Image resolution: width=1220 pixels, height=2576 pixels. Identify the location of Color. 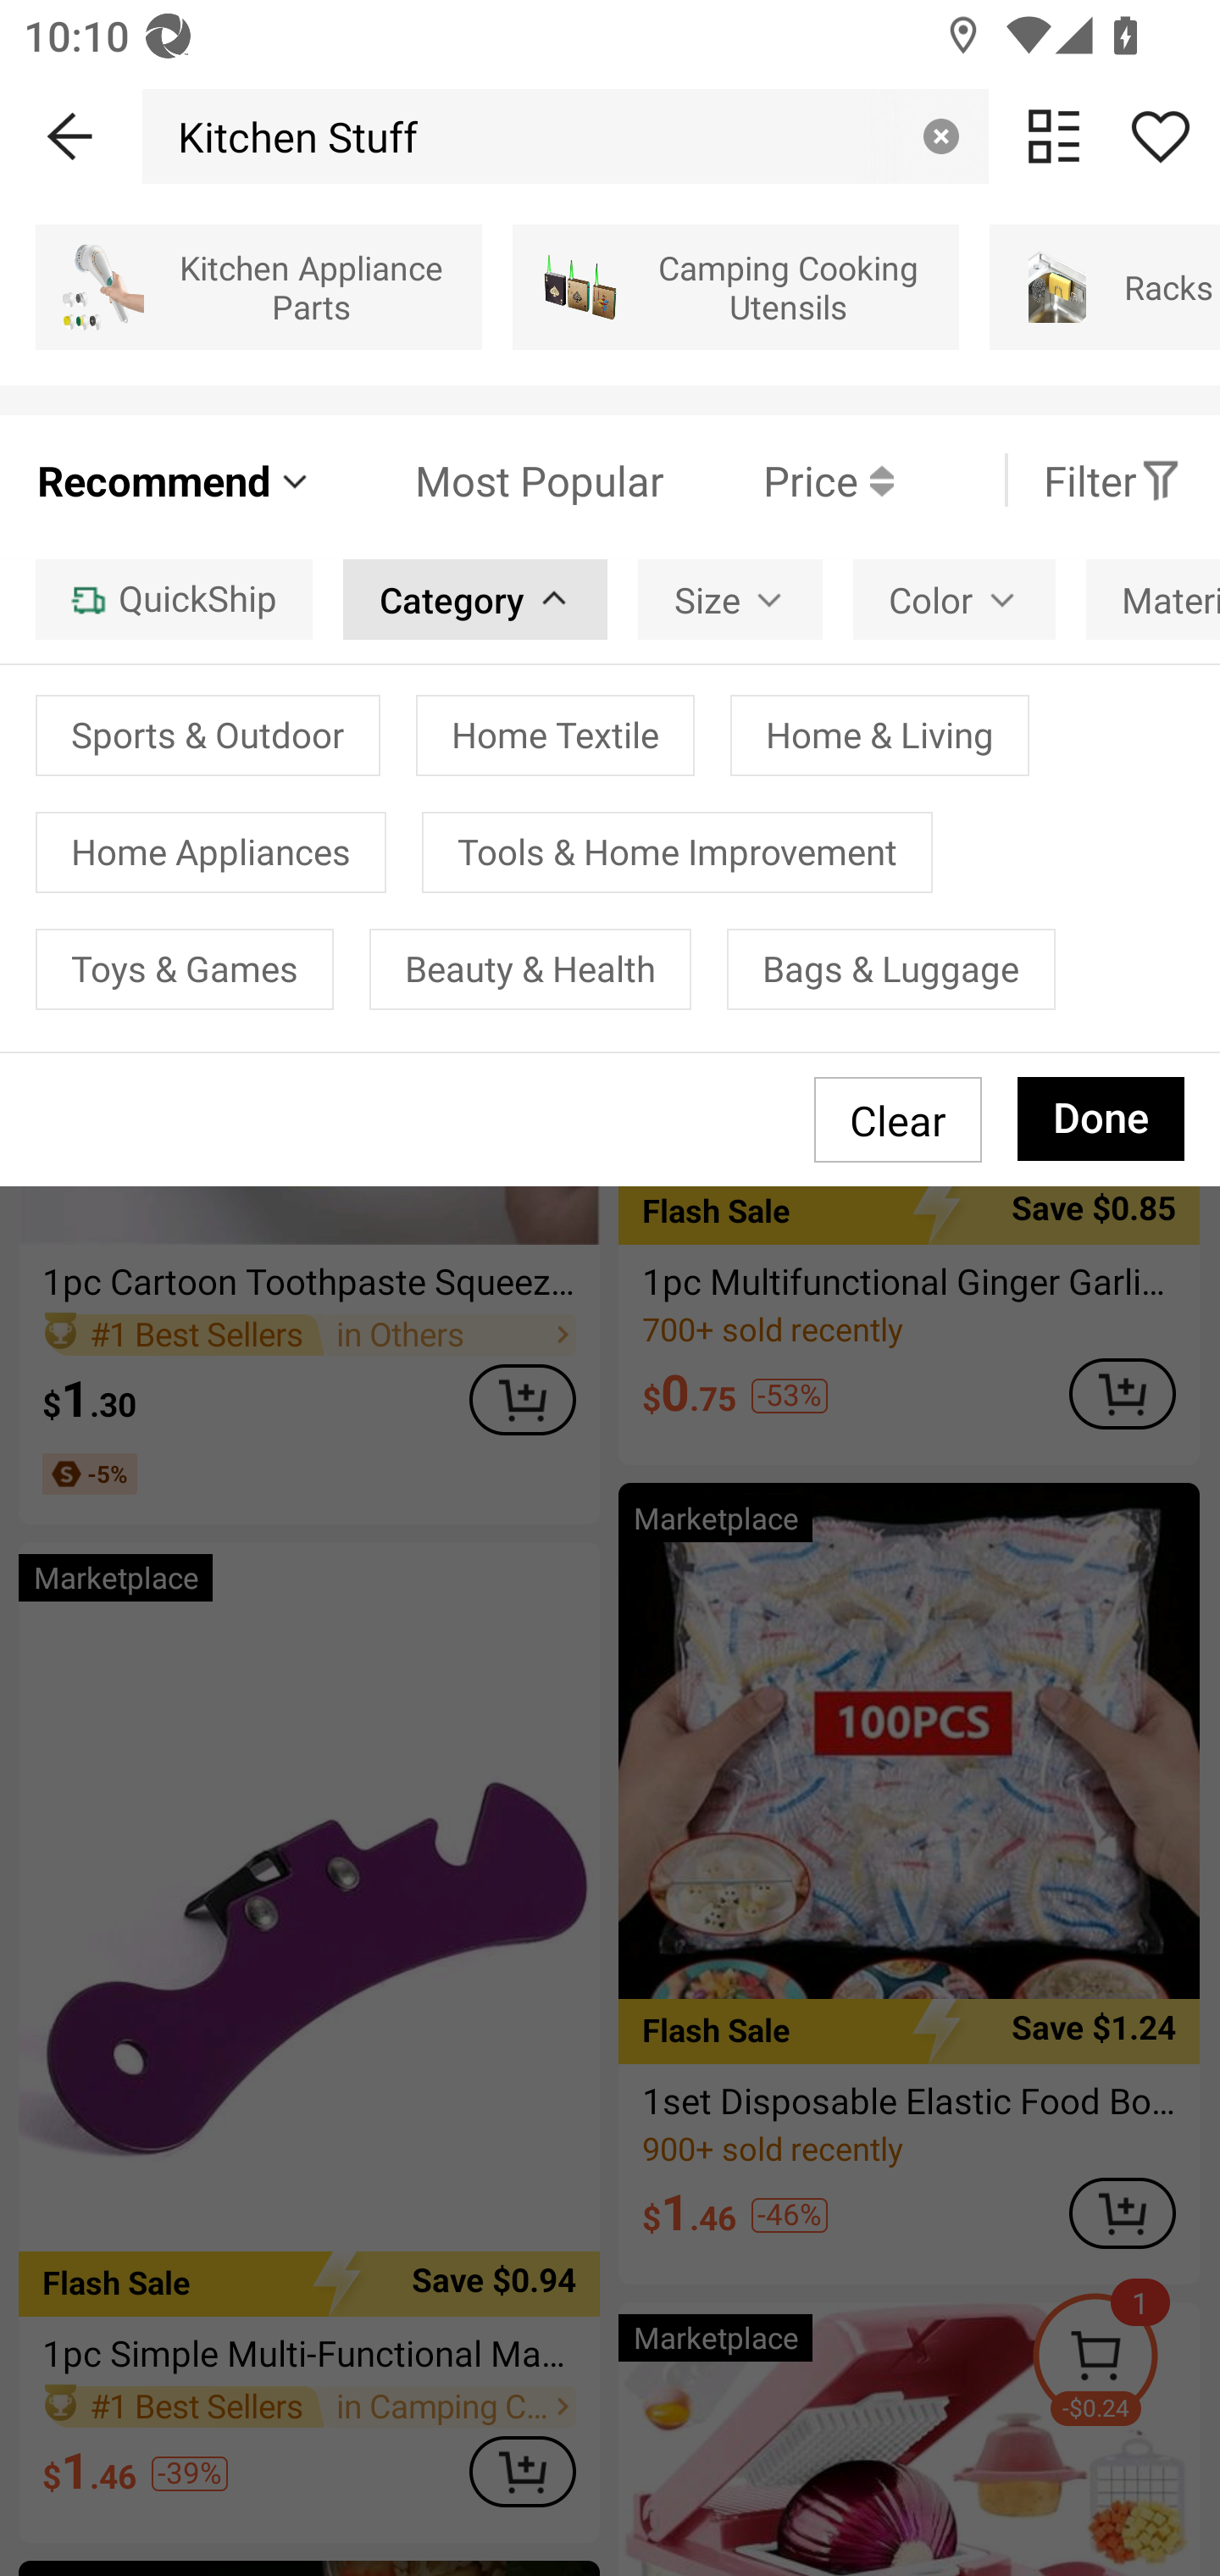
(954, 598).